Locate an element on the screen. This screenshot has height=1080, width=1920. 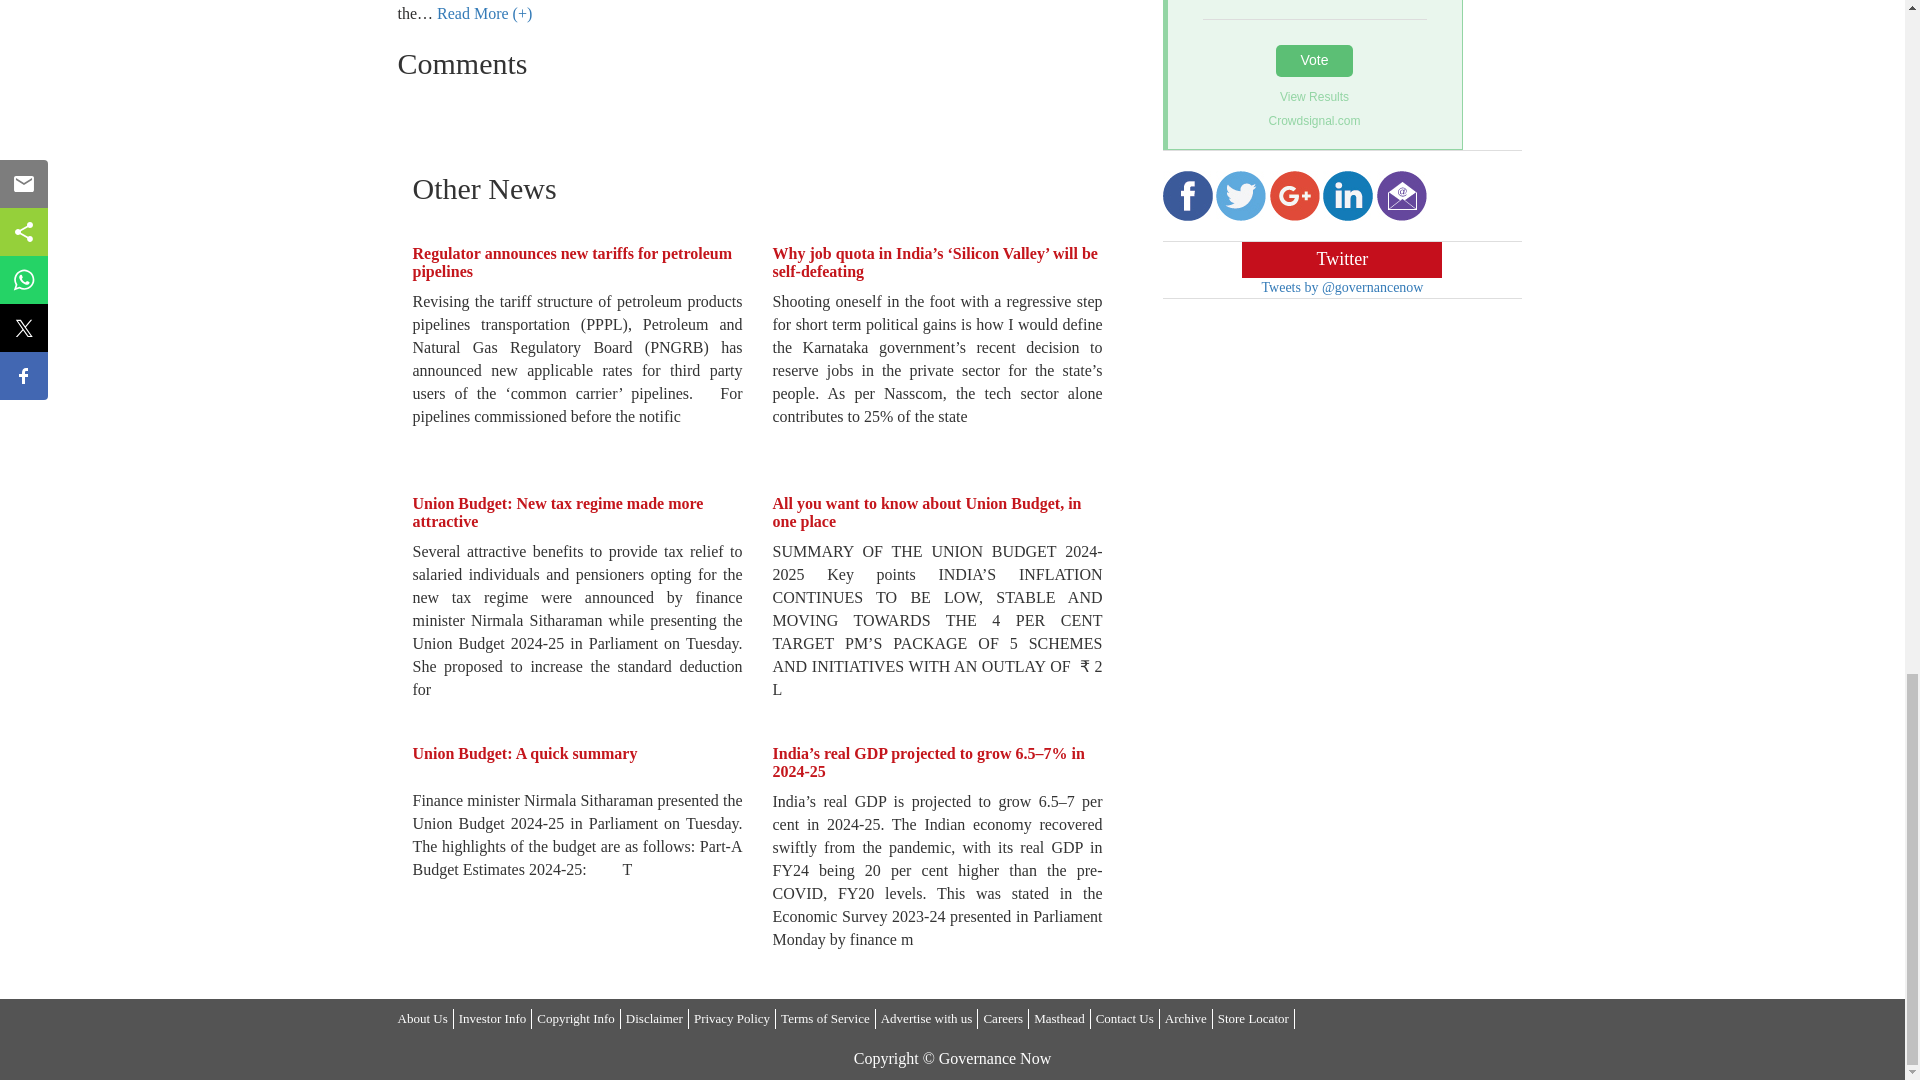
Google Plus is located at coordinates (1294, 196).